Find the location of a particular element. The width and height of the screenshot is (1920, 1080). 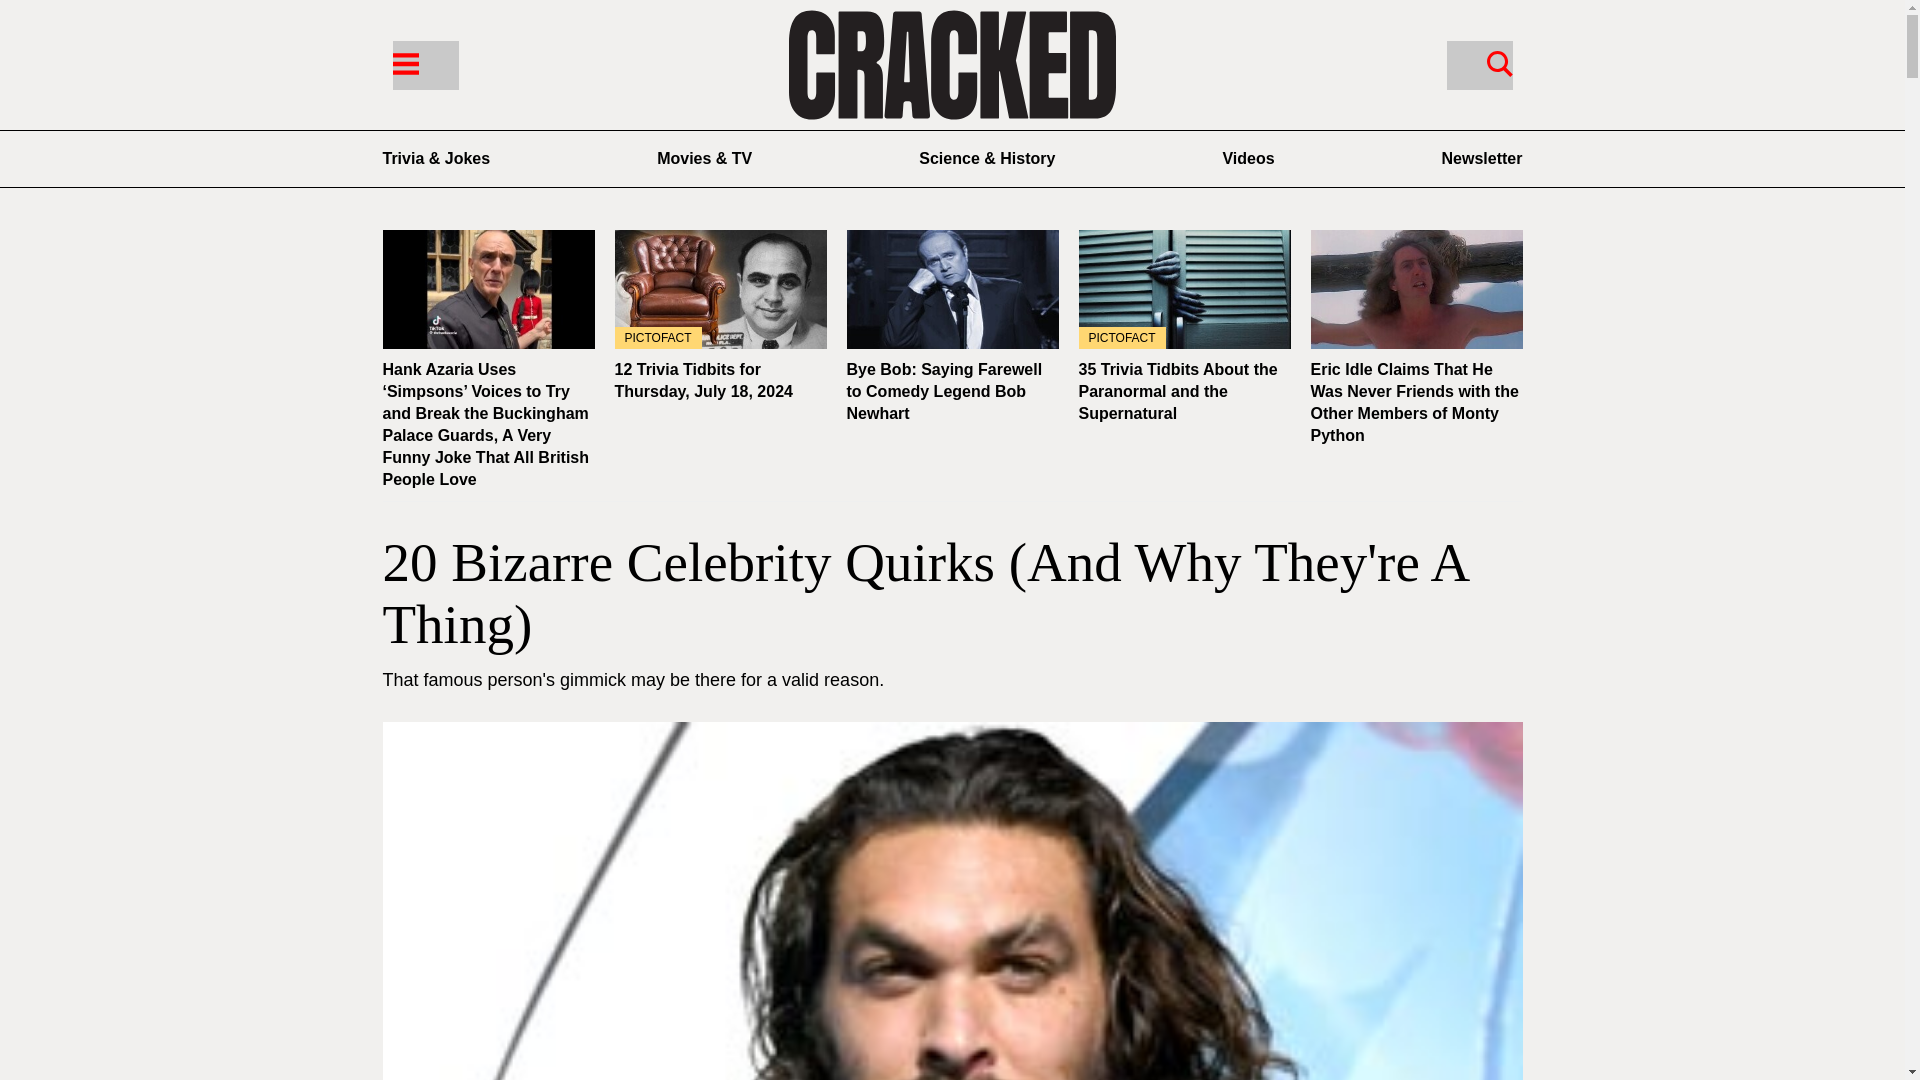

35 Trivia Tidbits About the Paranormal and the Supernatural is located at coordinates (1176, 391).